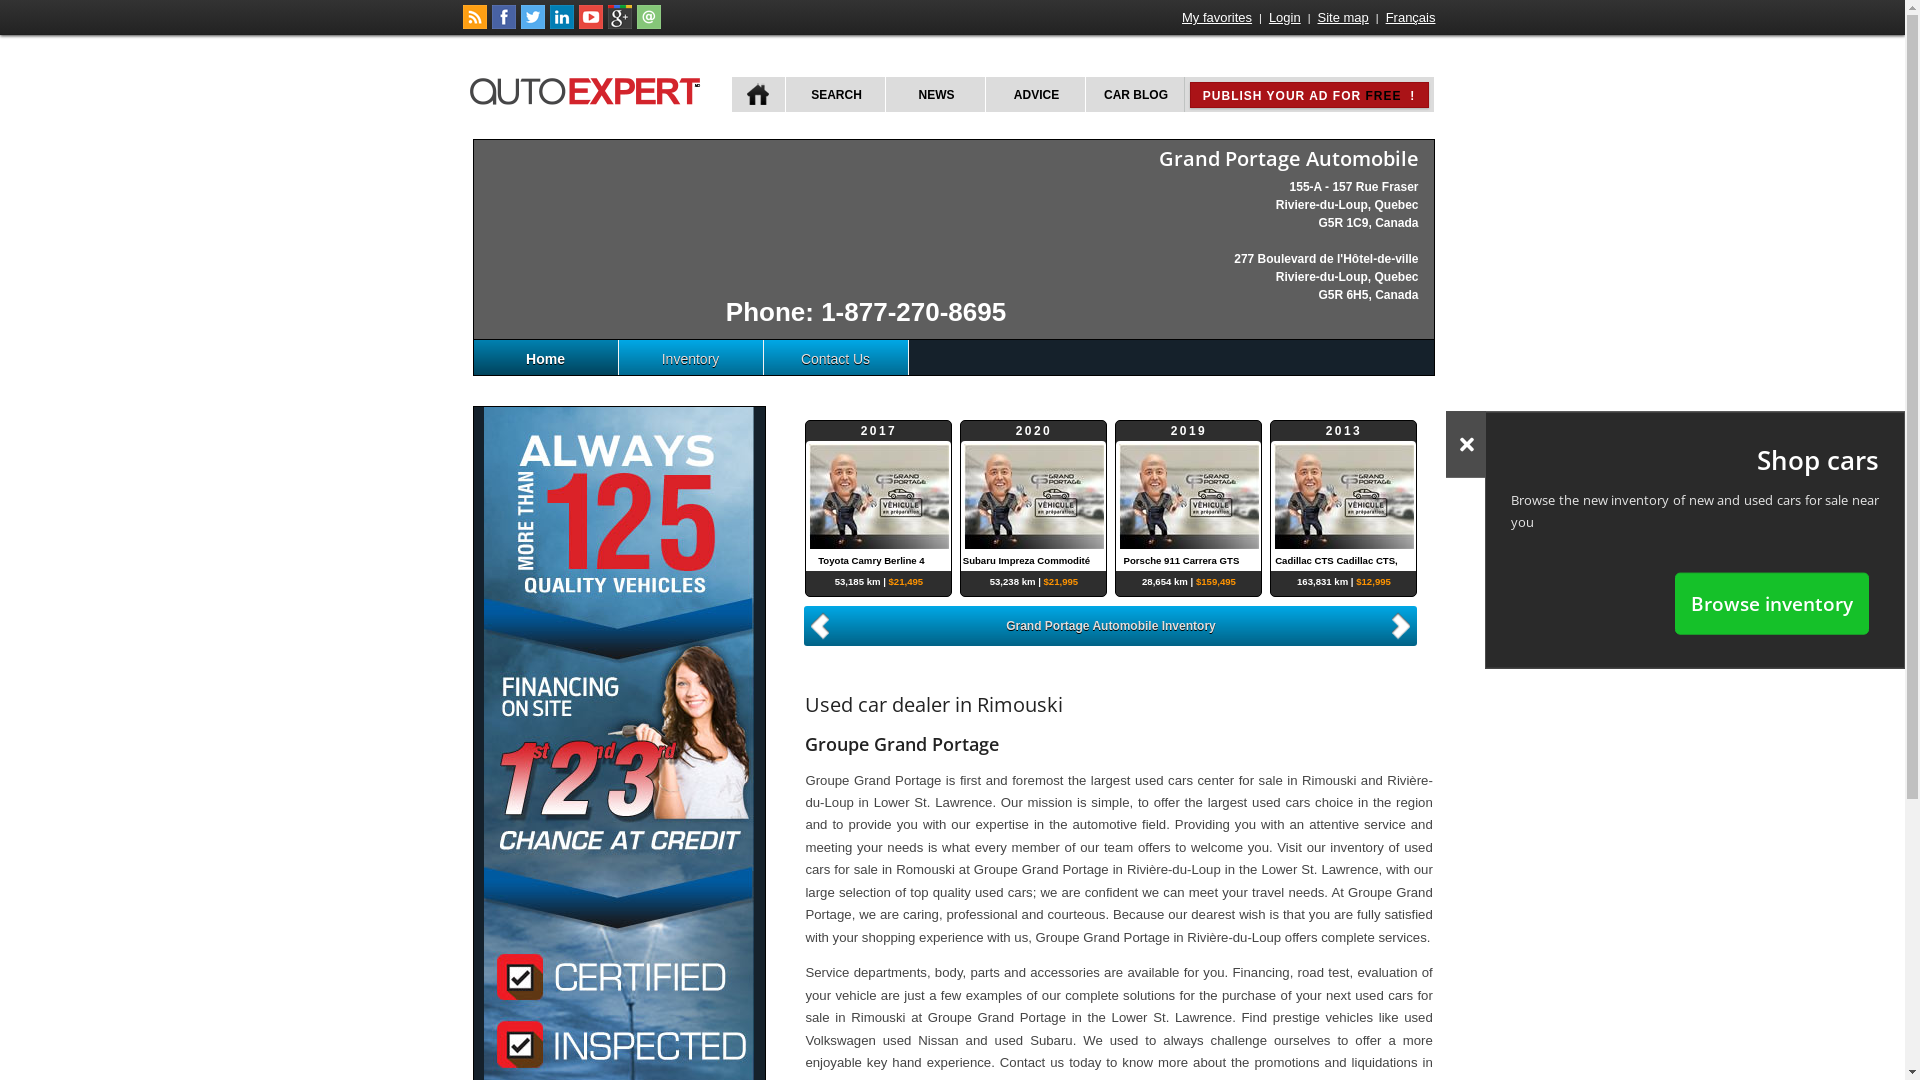  I want to click on Follow Publications Le Guide Inc. on LinkedIn, so click(562, 25).